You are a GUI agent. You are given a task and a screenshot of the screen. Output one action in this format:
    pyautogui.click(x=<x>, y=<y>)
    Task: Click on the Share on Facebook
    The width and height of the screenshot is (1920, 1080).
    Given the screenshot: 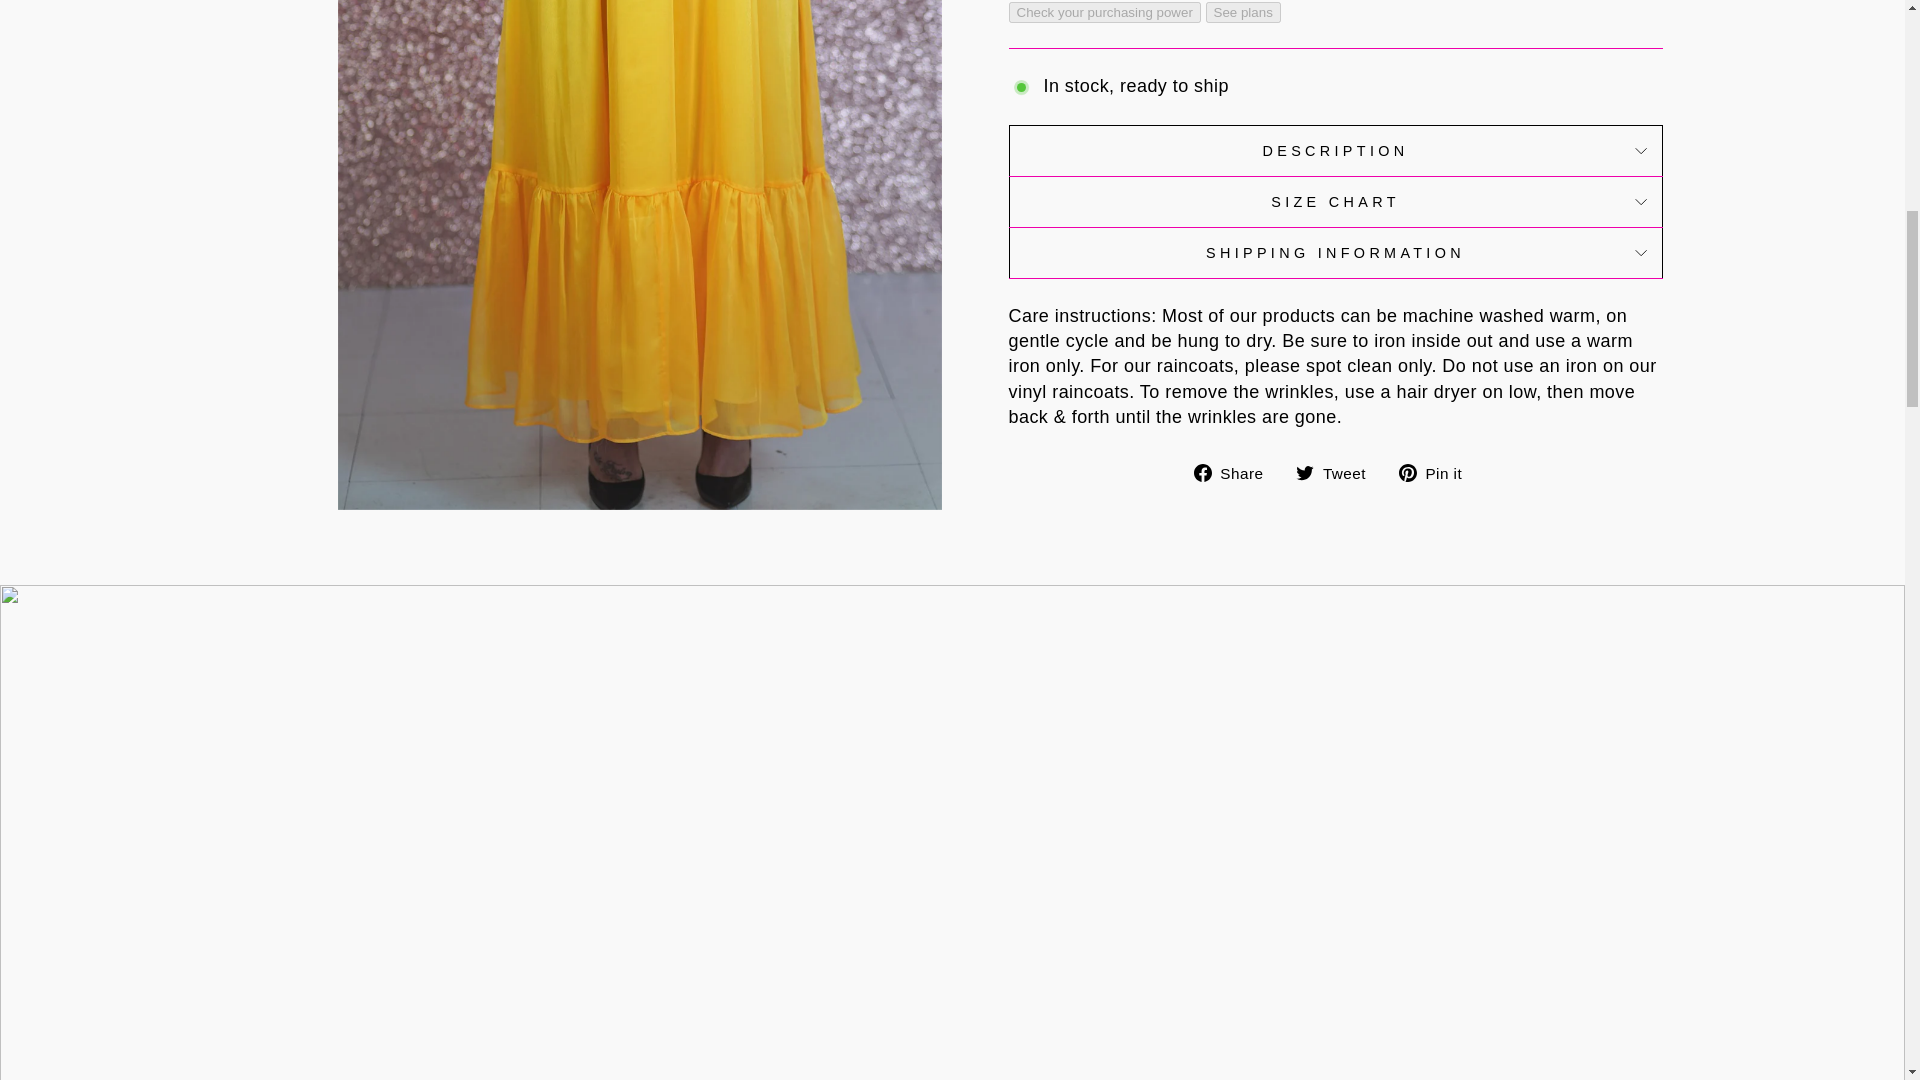 What is the action you would take?
    pyautogui.click(x=1236, y=472)
    